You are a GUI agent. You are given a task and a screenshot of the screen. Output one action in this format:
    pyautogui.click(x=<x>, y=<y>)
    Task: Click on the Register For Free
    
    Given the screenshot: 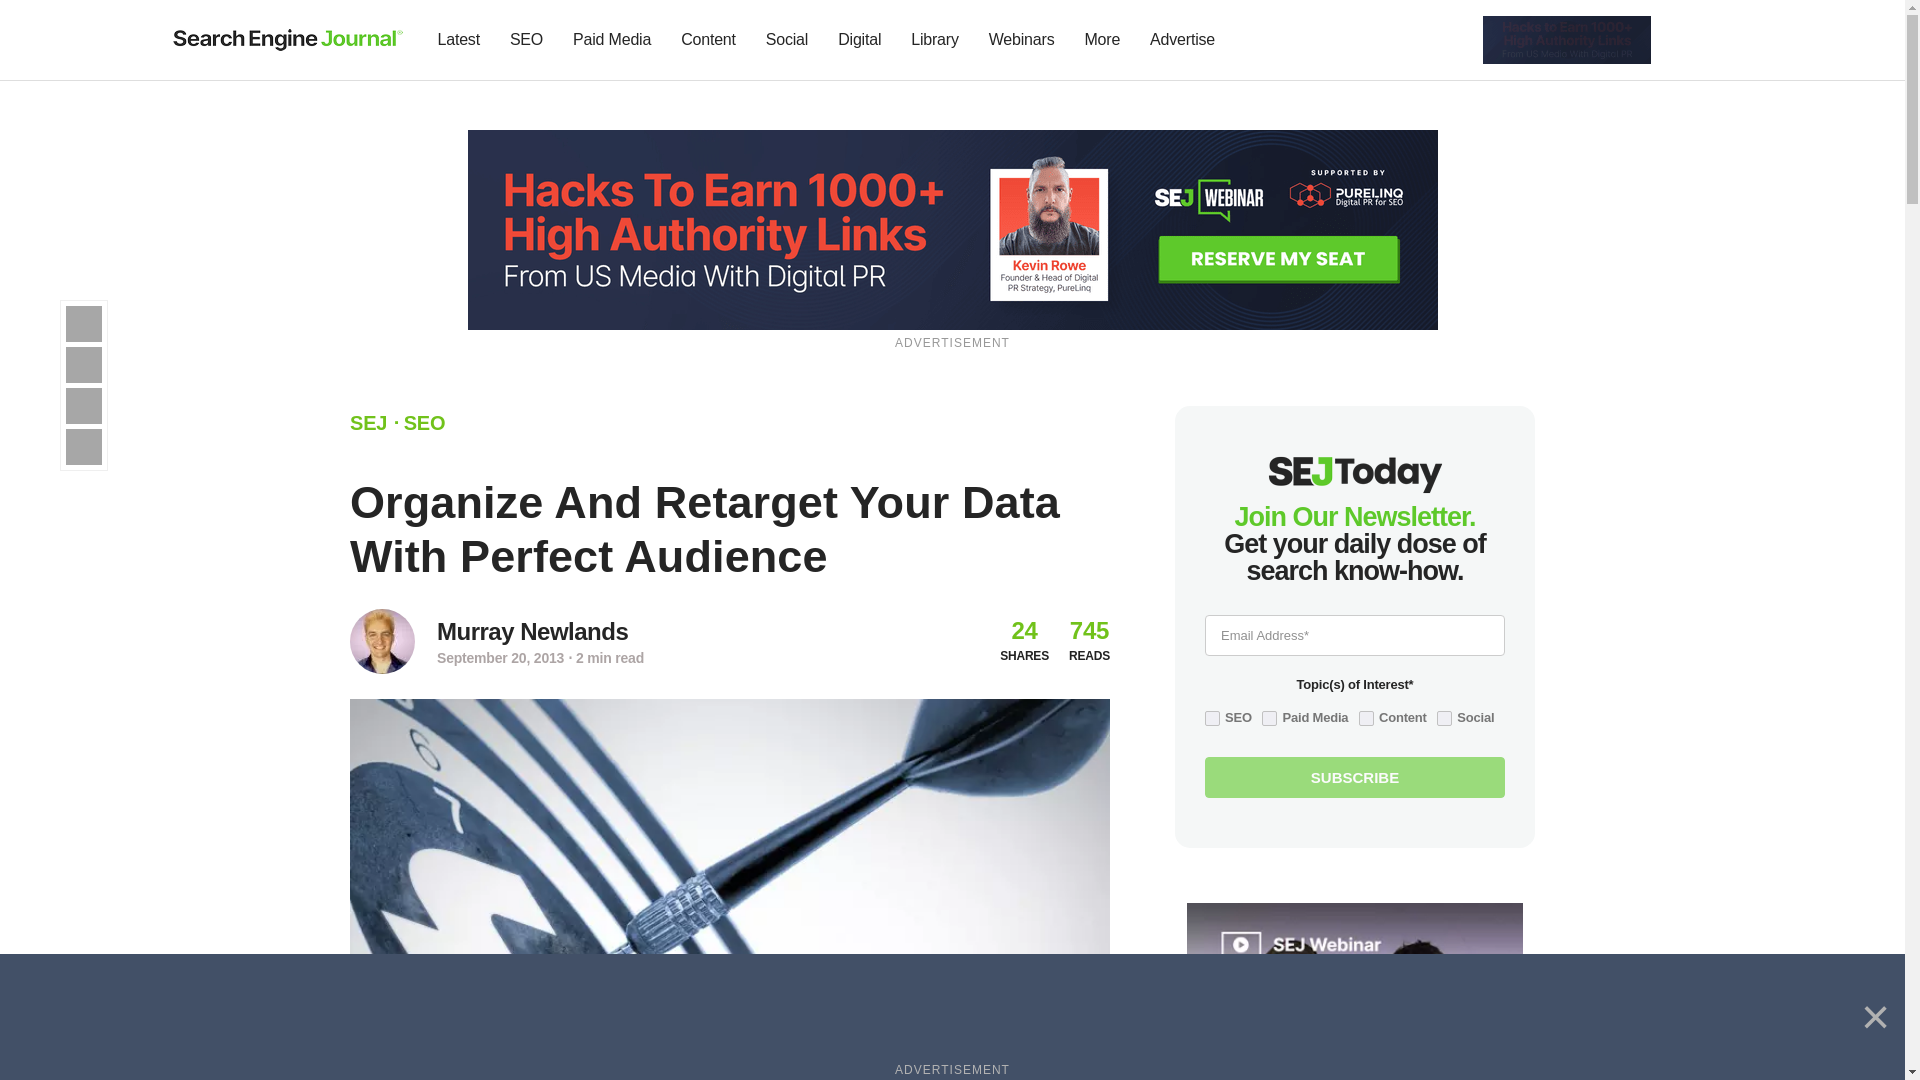 What is the action you would take?
    pyautogui.click(x=1566, y=38)
    